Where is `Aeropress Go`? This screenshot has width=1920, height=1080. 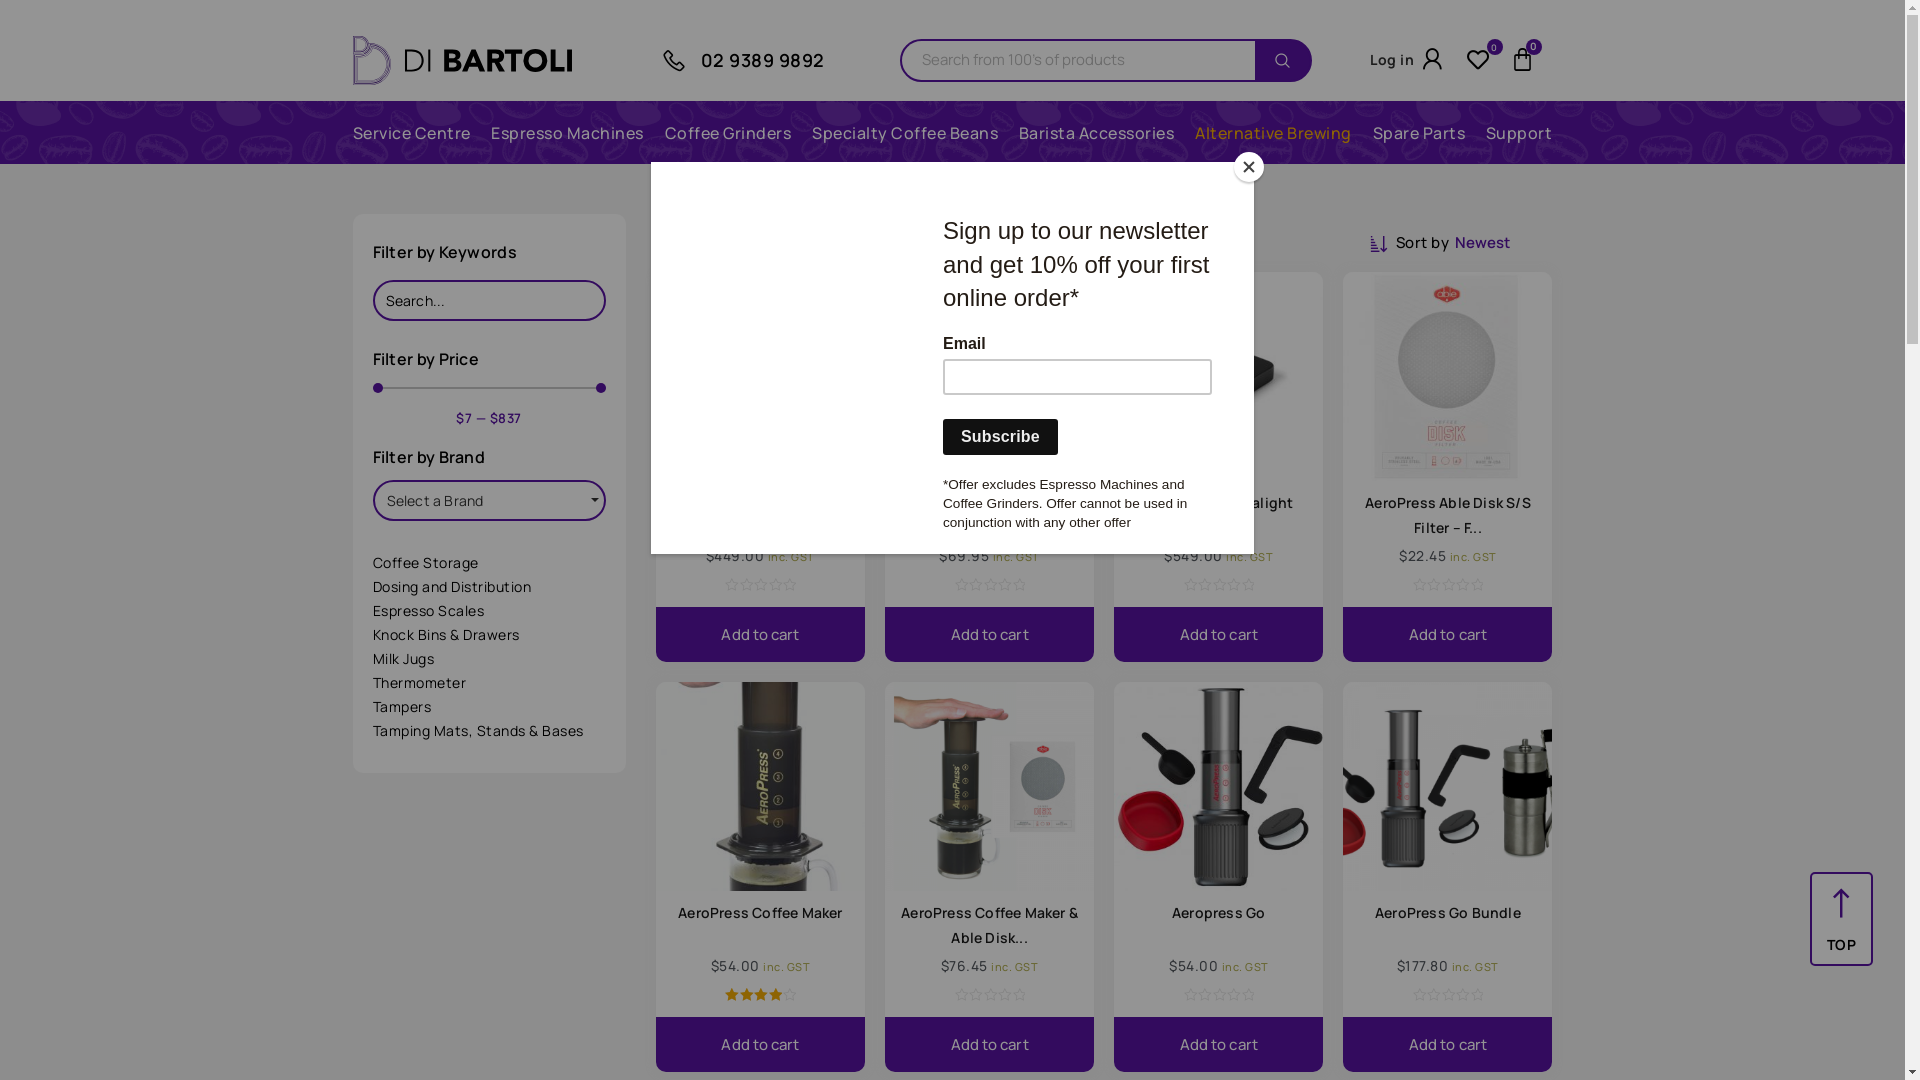 Aeropress Go is located at coordinates (1218, 912).